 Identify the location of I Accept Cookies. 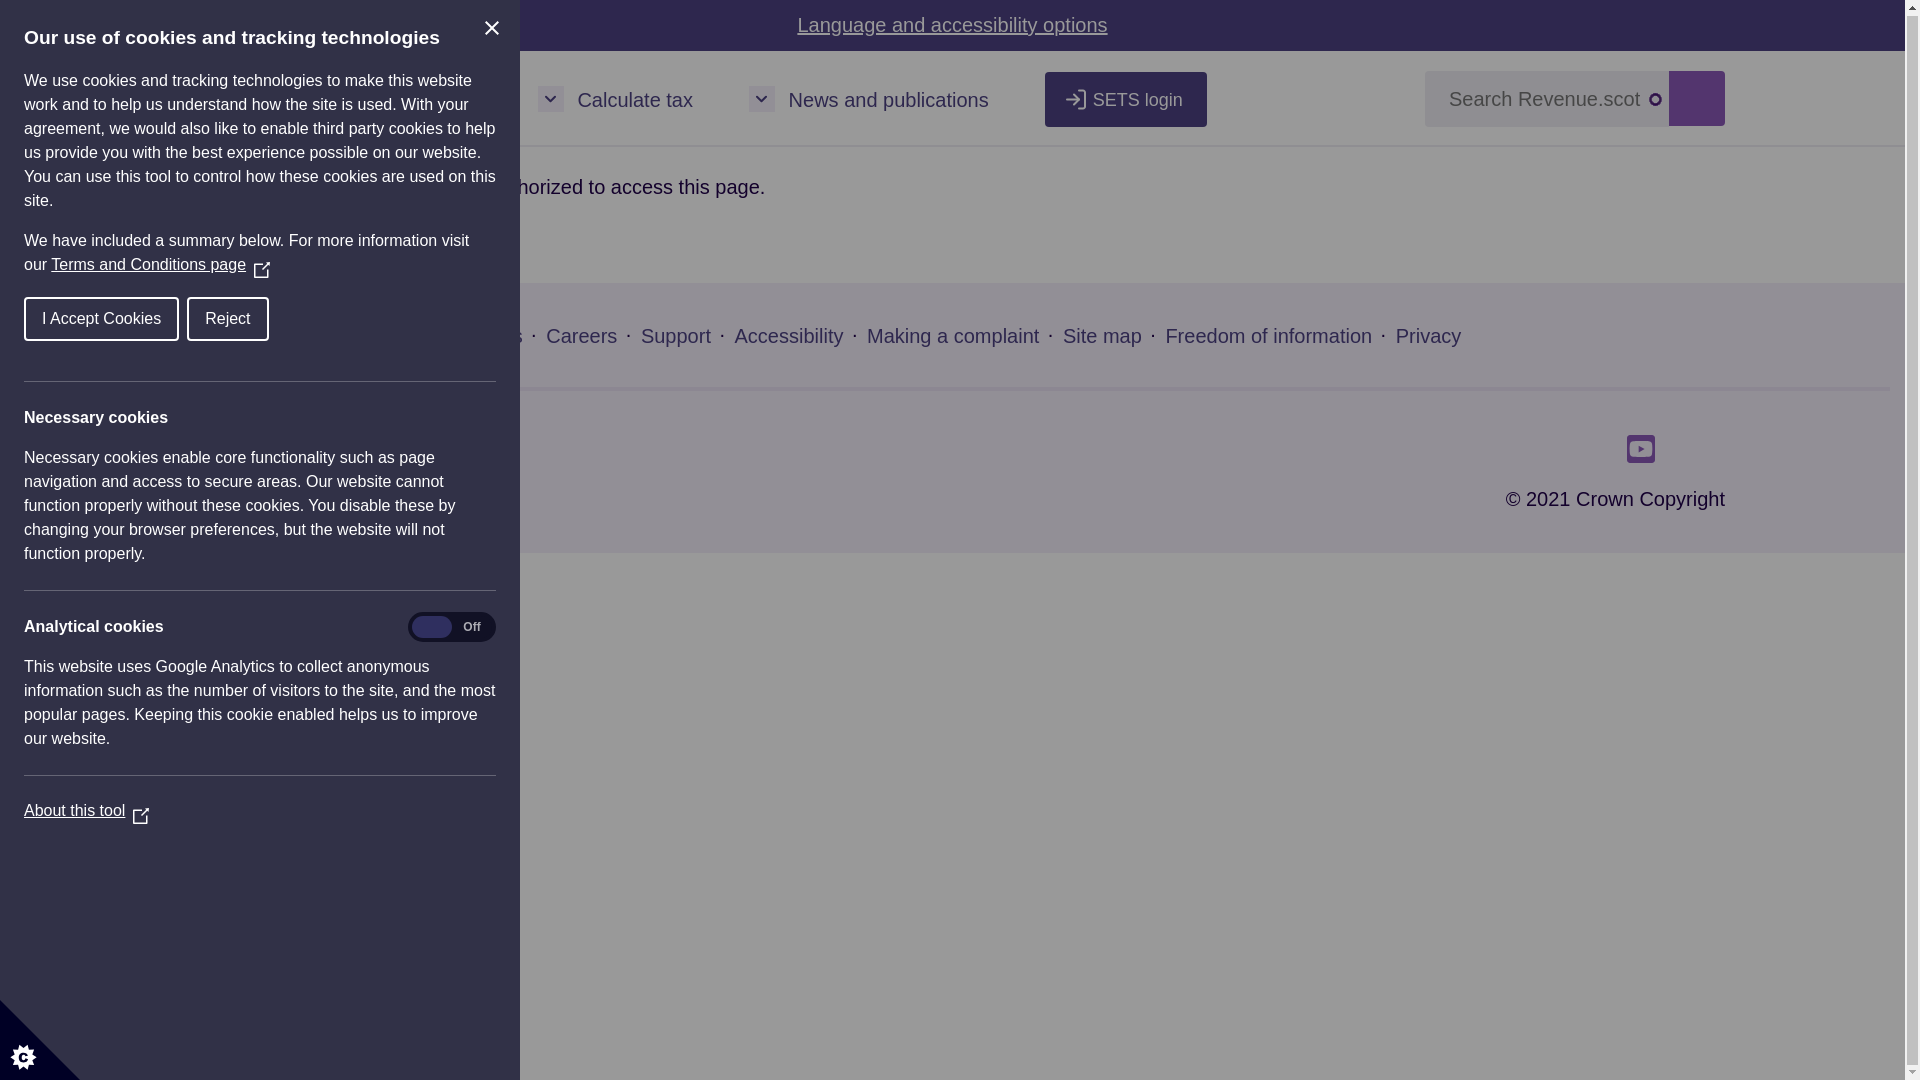
(56, 318).